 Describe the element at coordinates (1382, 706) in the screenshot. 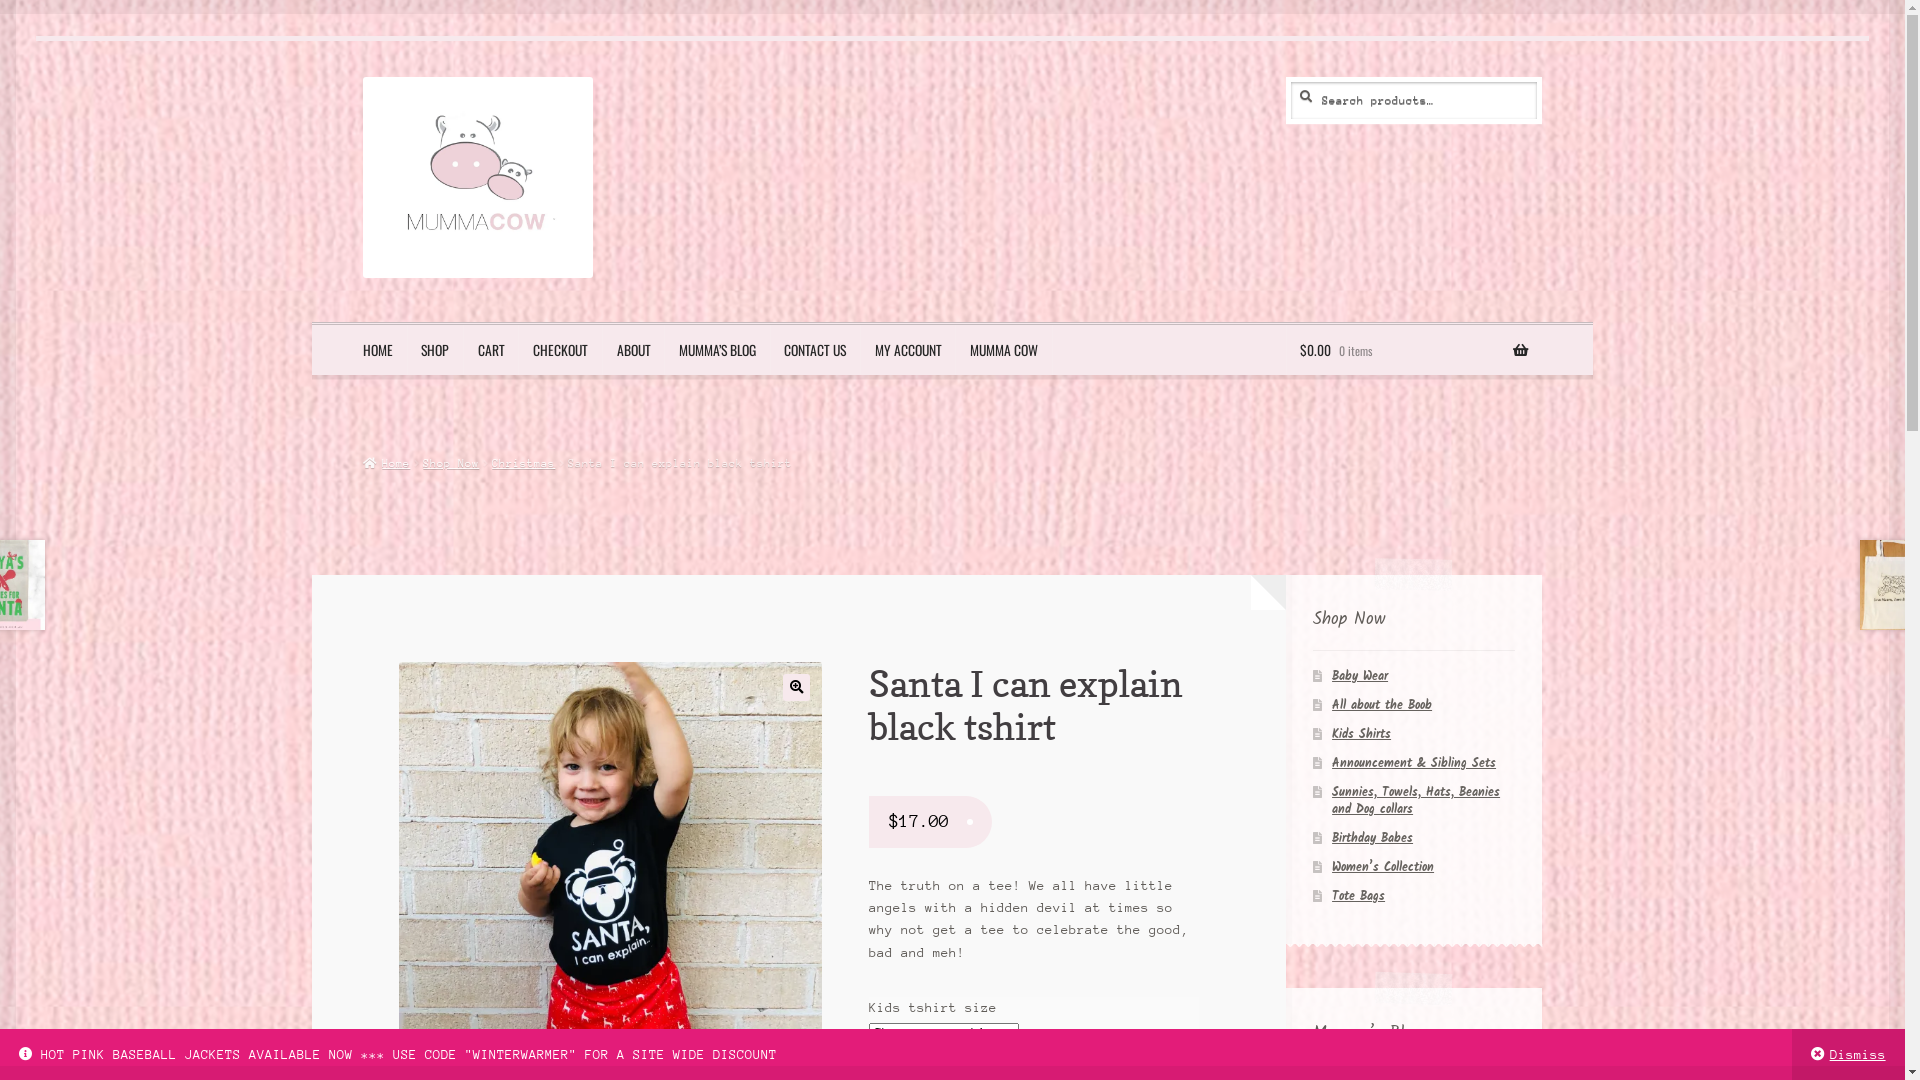

I see `All about the Boob` at that location.